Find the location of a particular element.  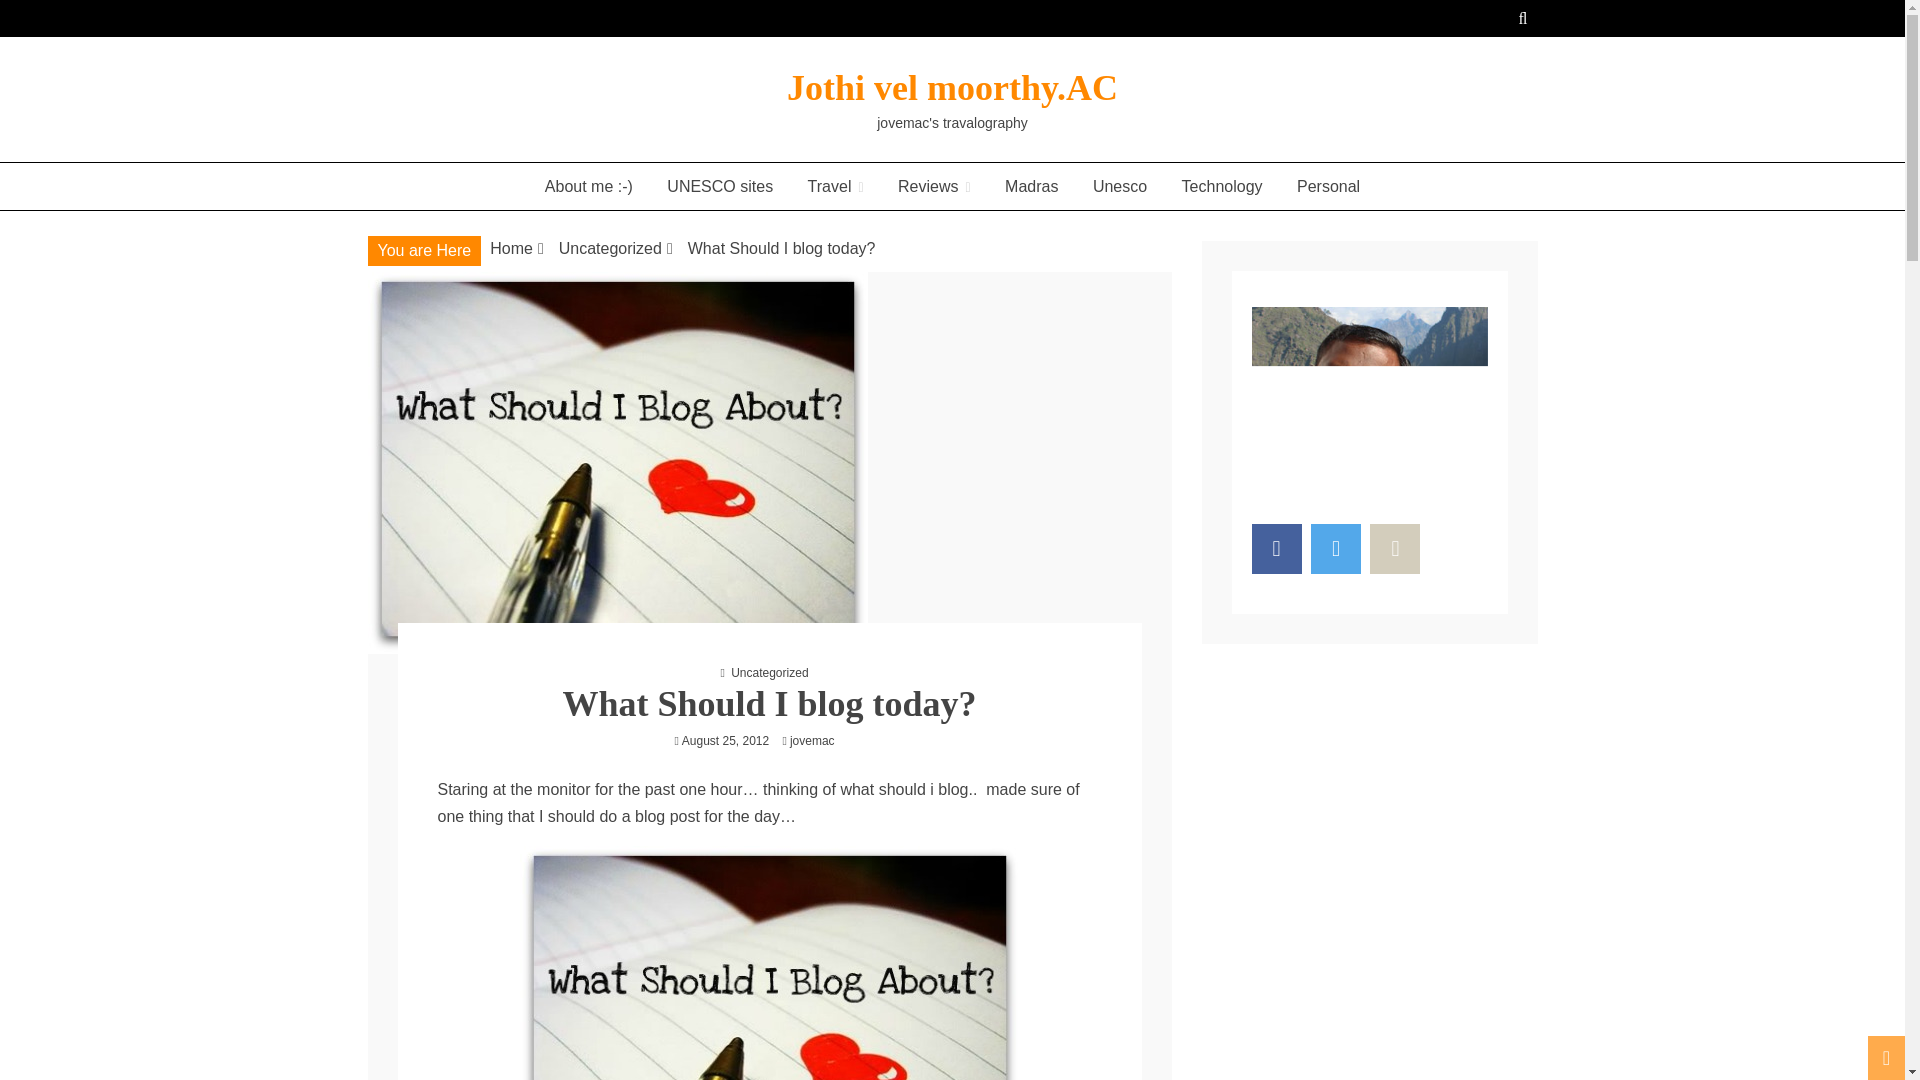

Uncategorized is located at coordinates (770, 673).